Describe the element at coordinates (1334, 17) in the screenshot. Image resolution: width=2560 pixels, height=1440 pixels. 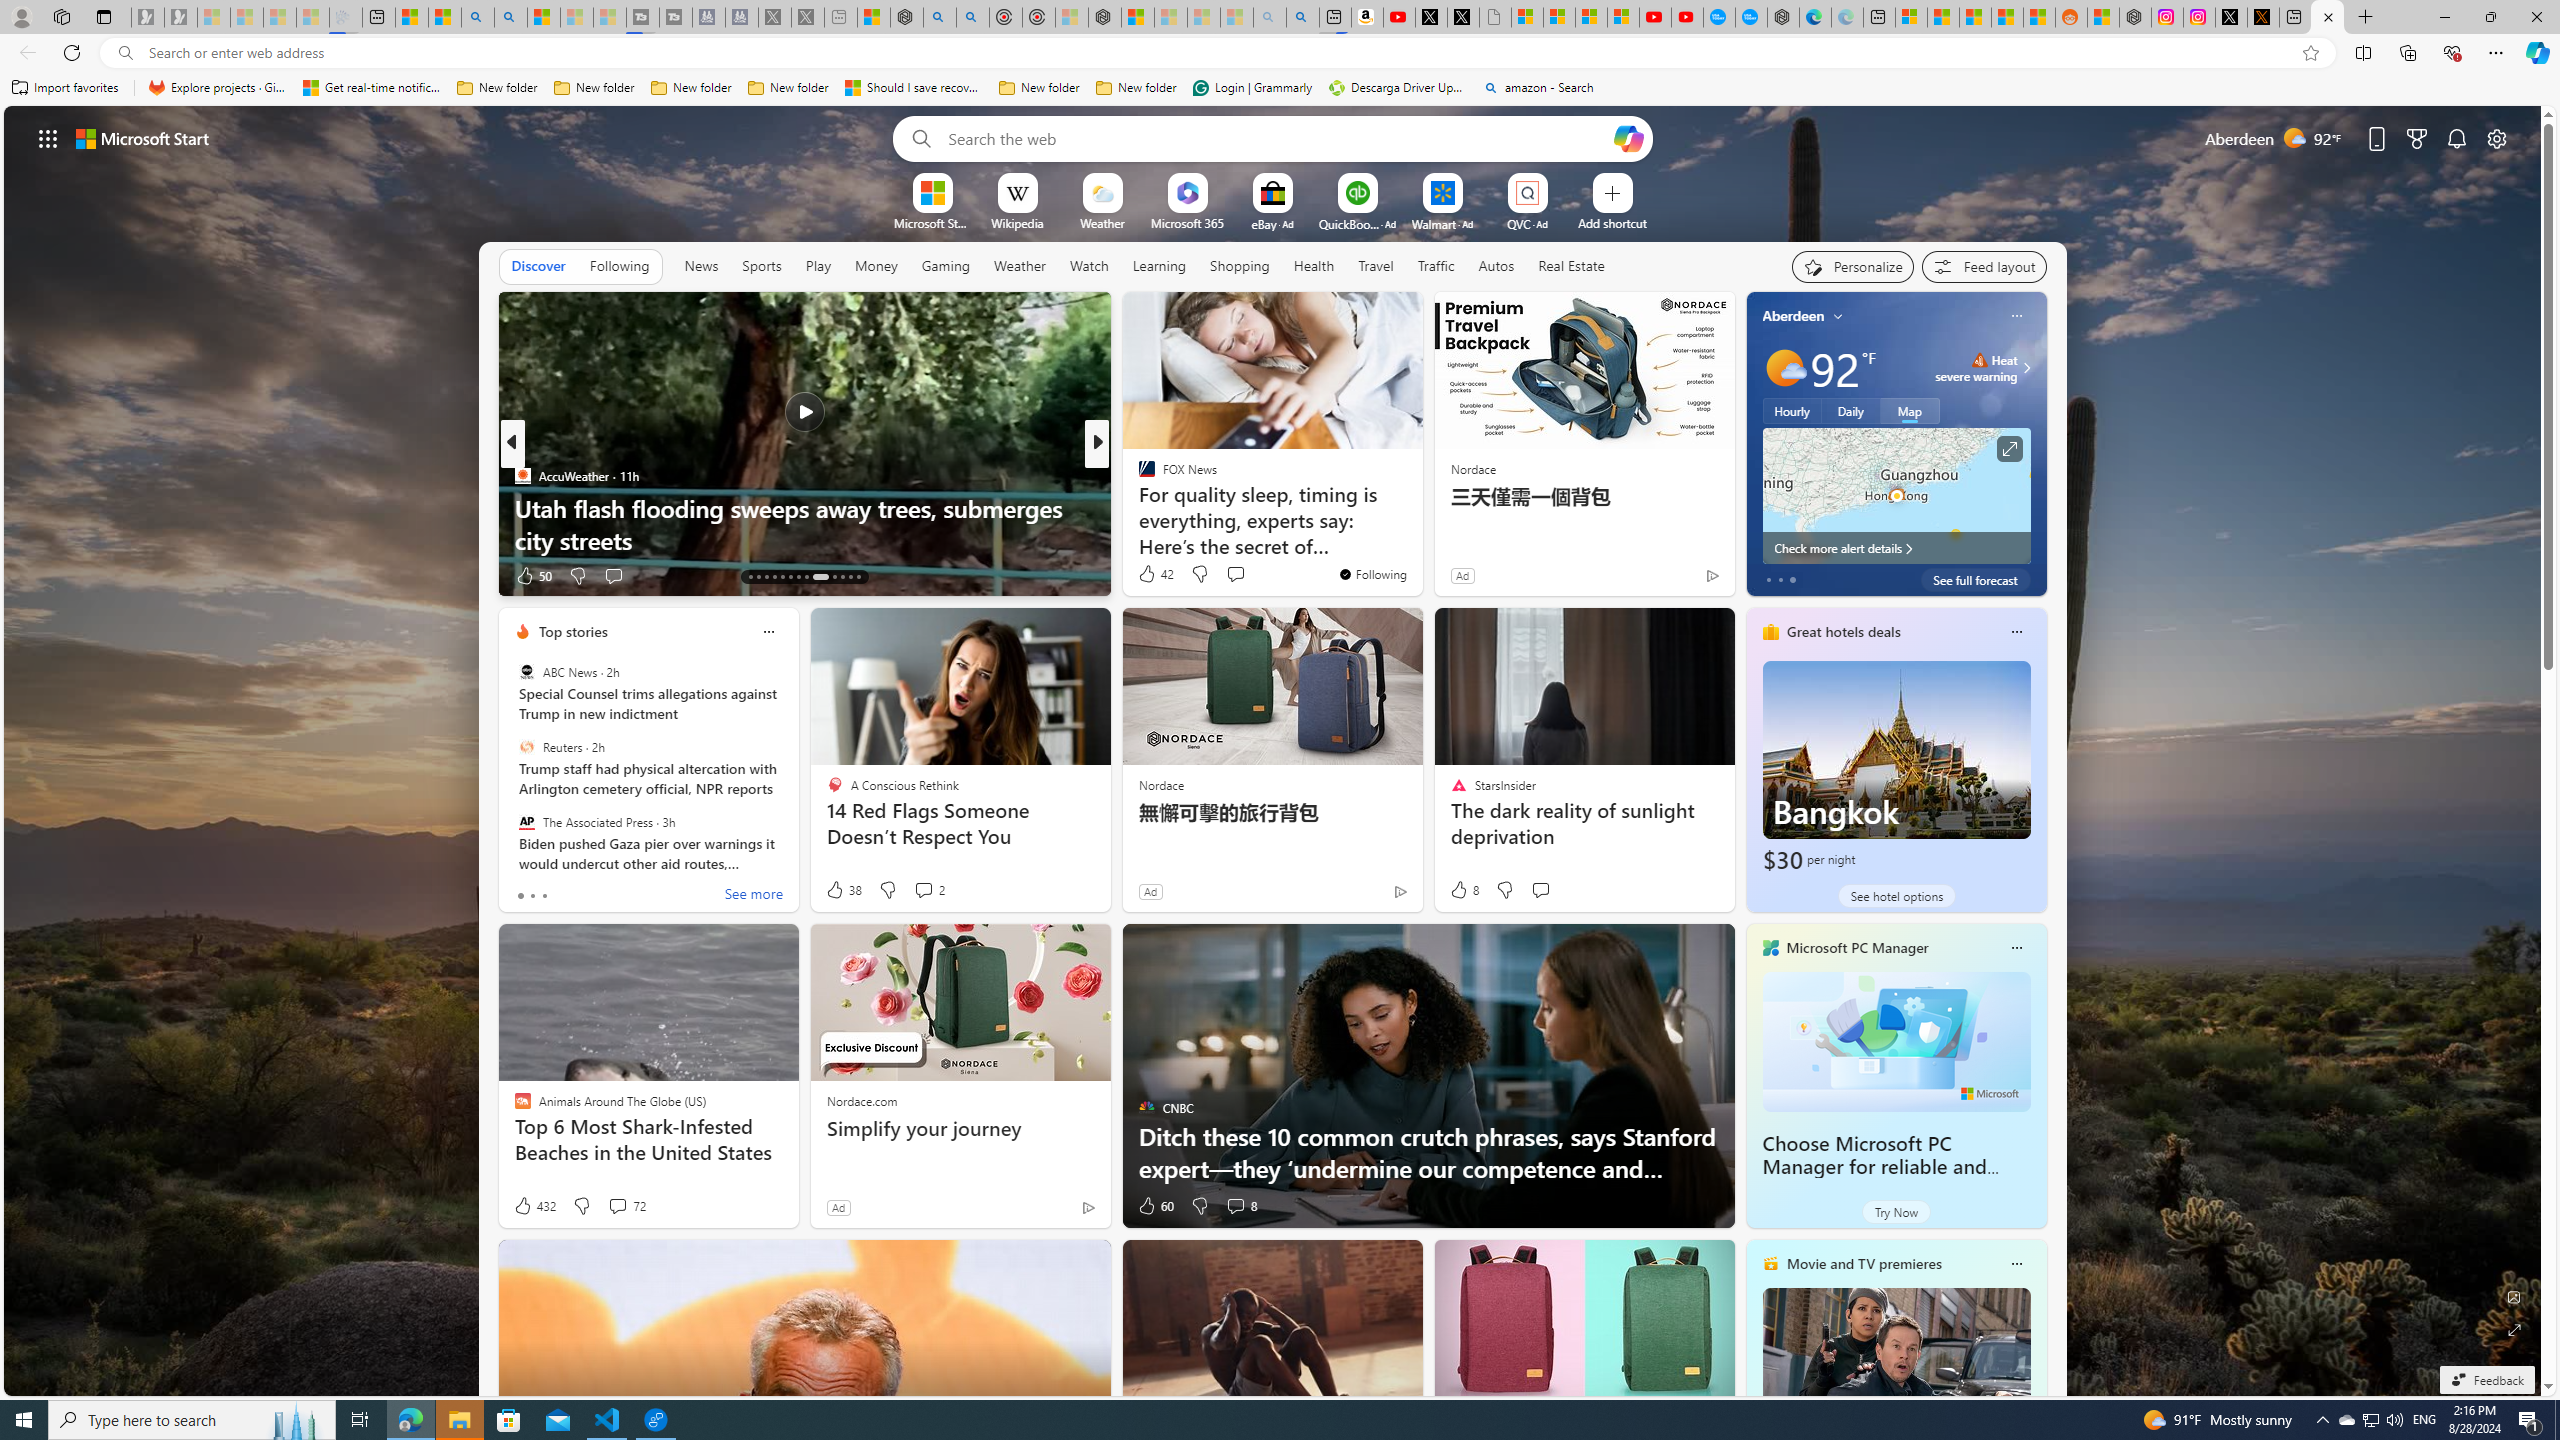
I see `New split screen` at that location.